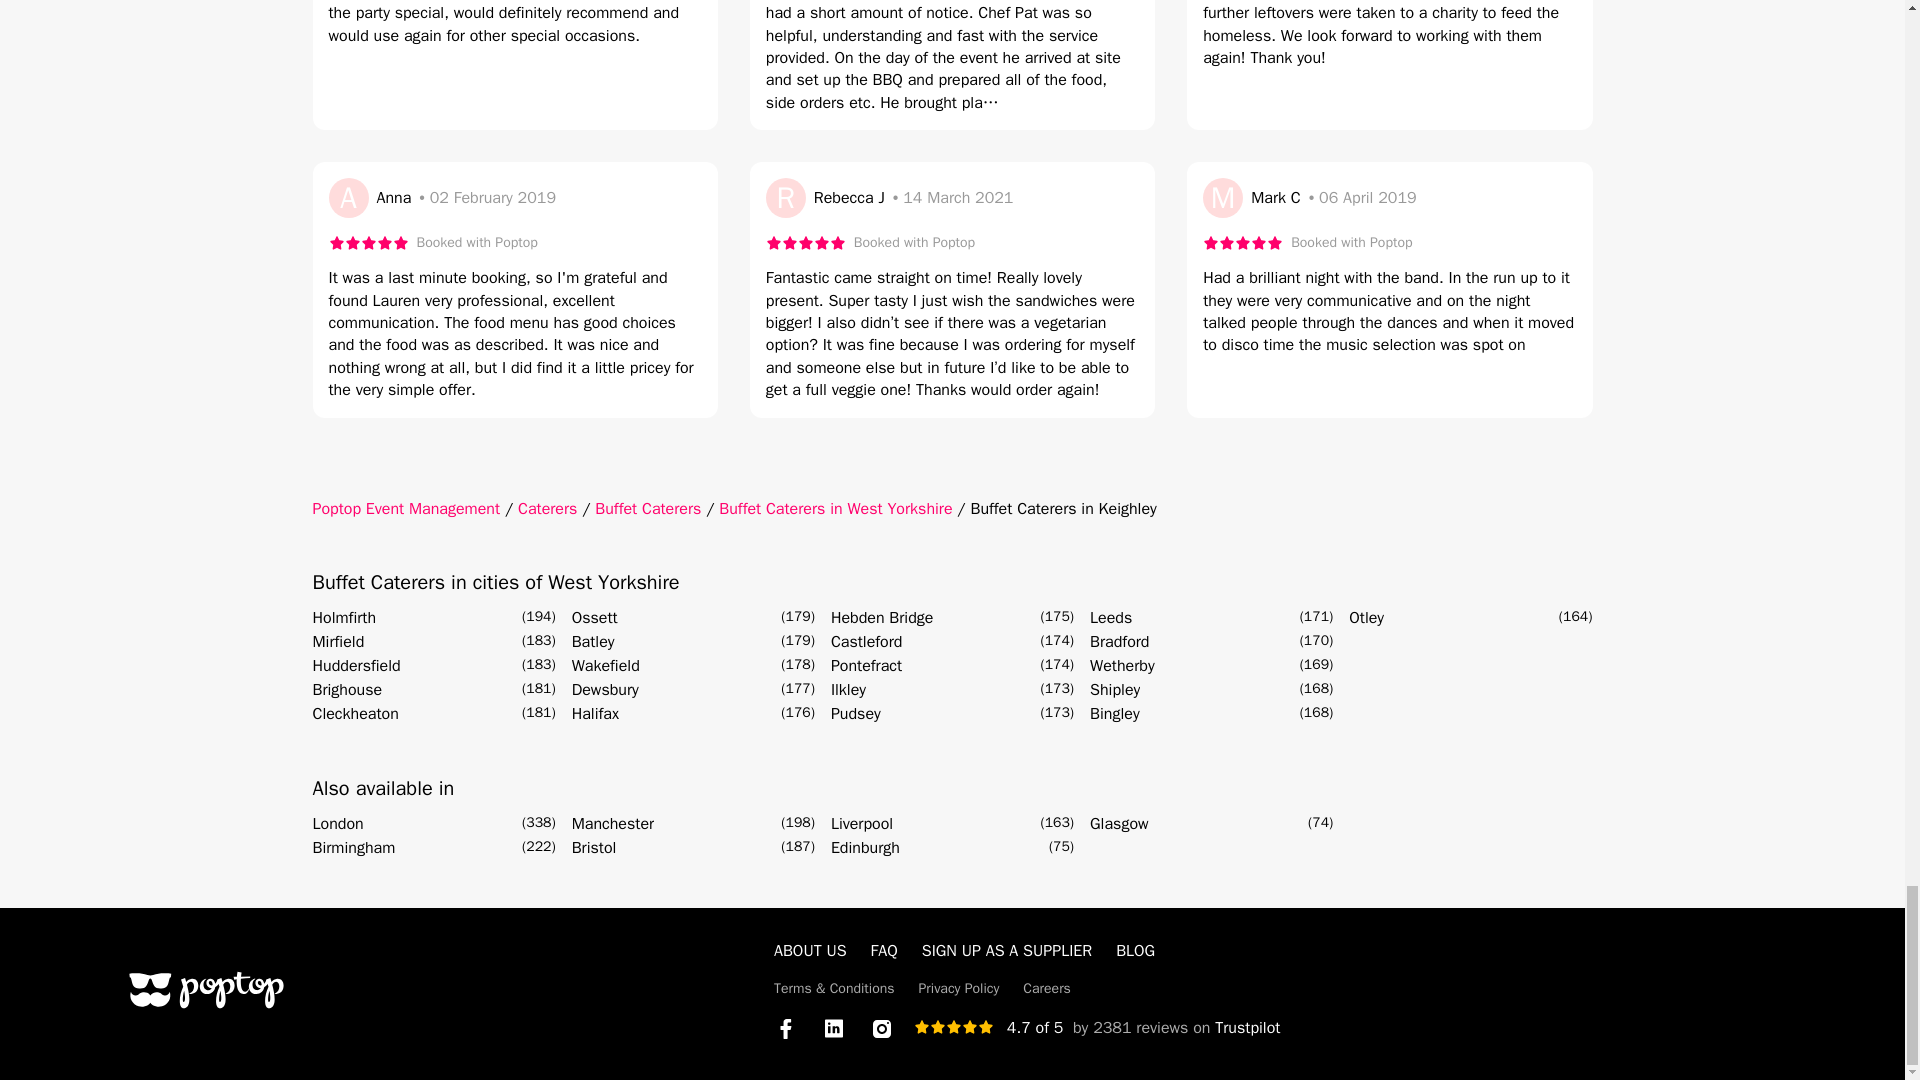 The height and width of the screenshot is (1080, 1920). Describe the element at coordinates (548, 508) in the screenshot. I see `Caterers` at that location.